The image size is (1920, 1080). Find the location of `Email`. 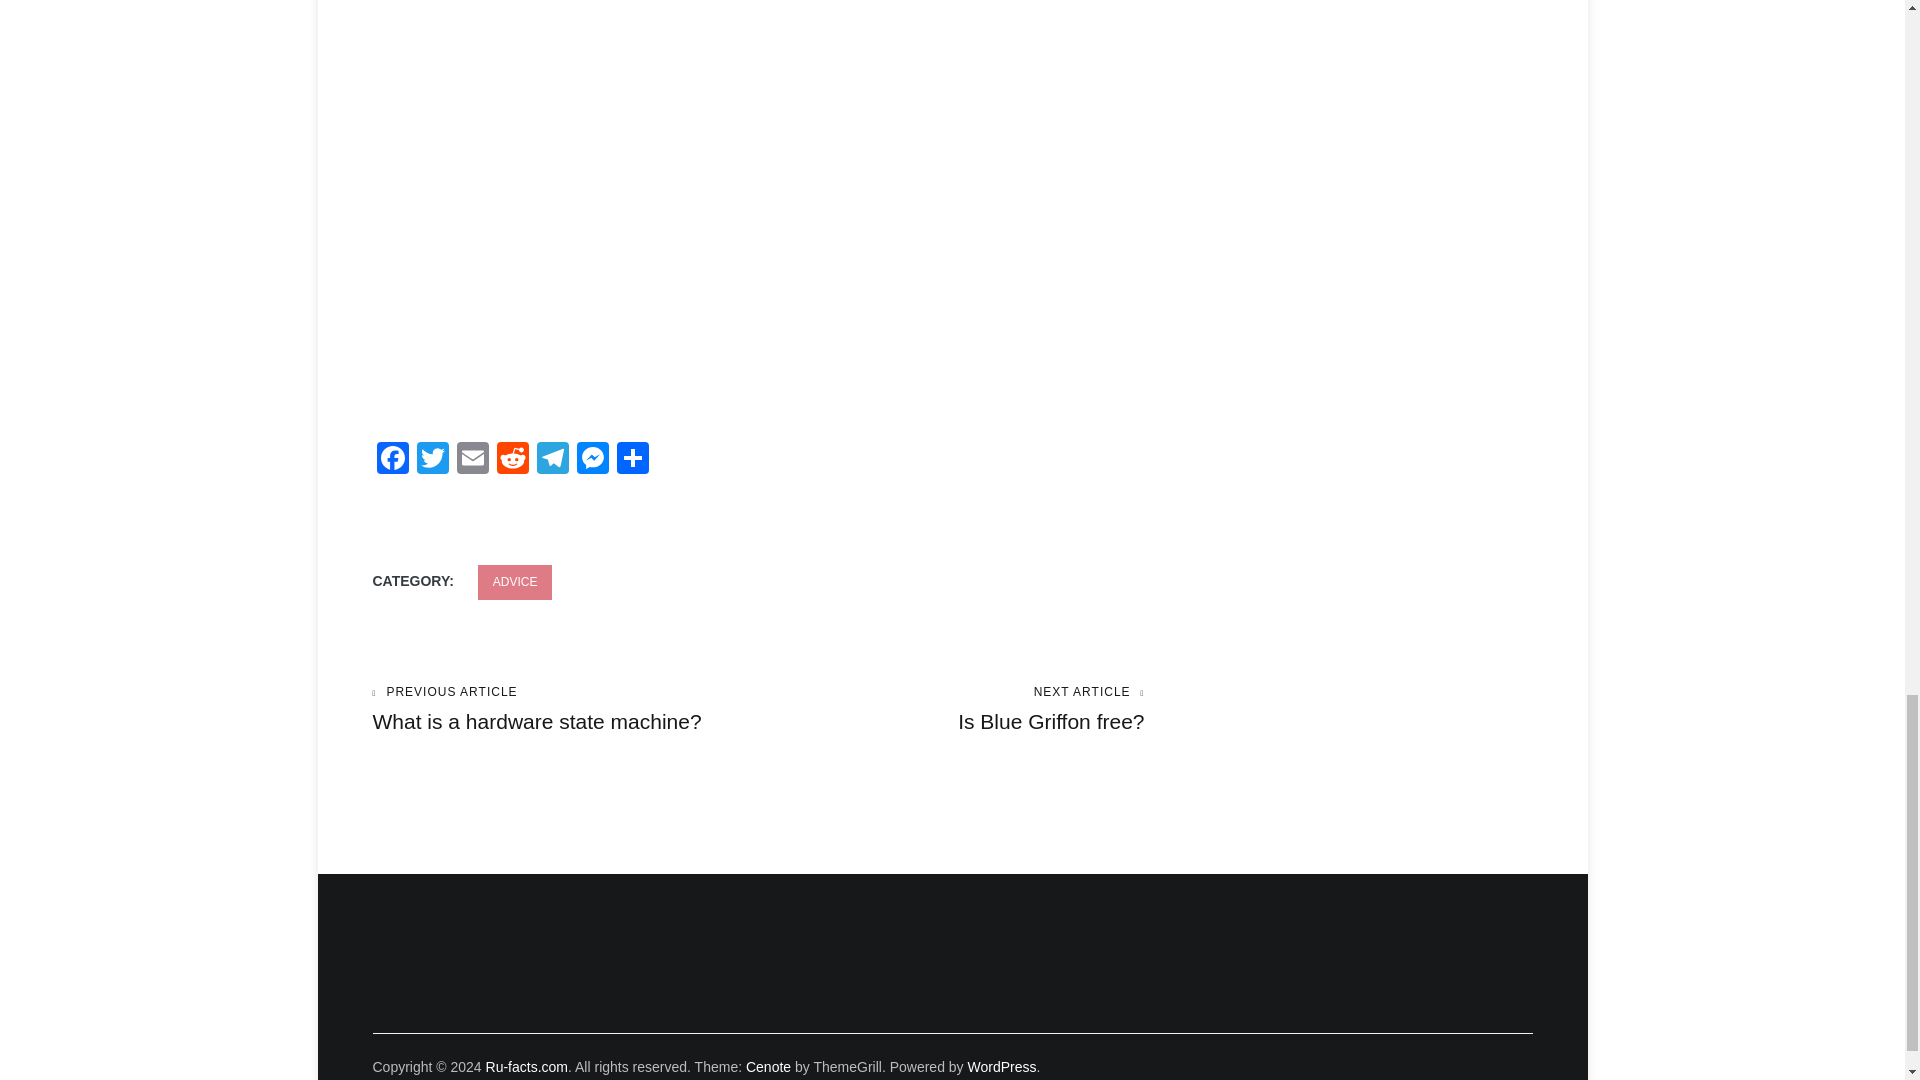

Email is located at coordinates (511, 460).